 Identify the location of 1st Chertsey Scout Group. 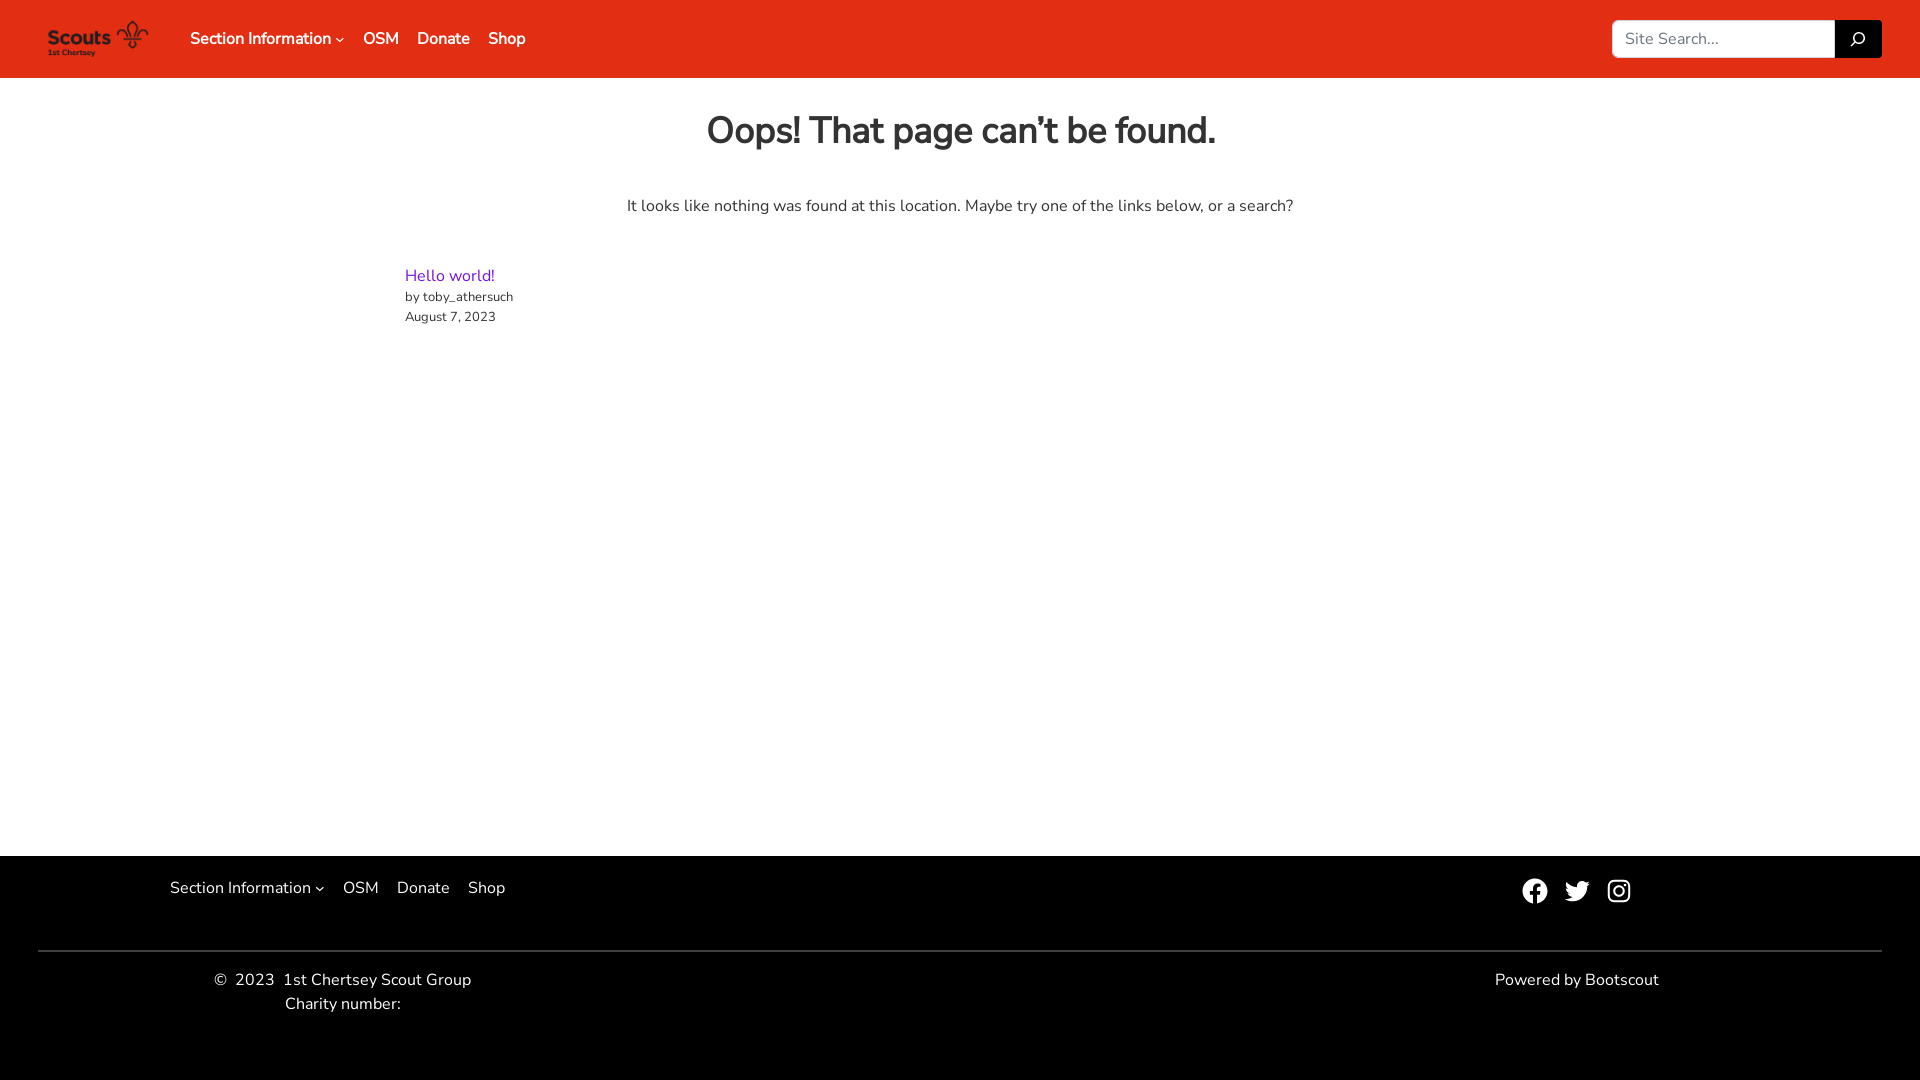
(377, 980).